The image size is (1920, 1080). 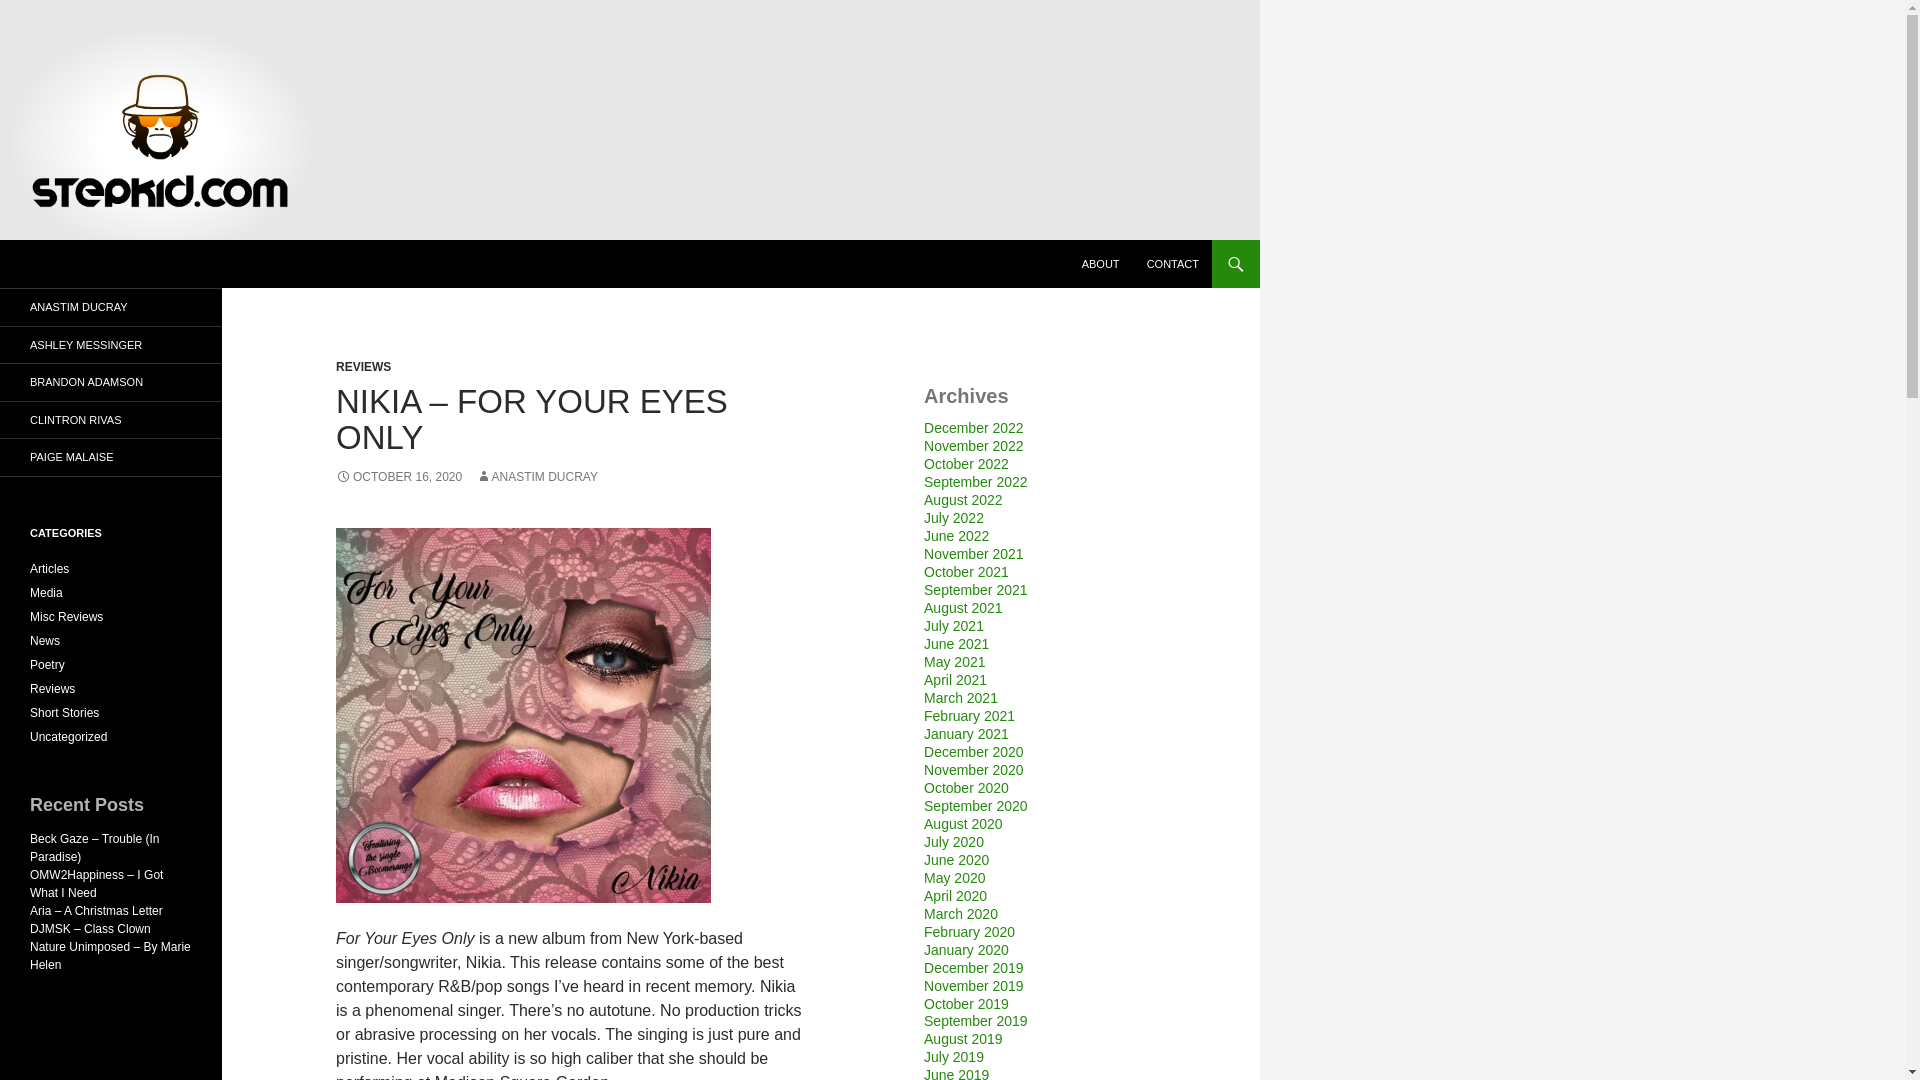 What do you see at coordinates (954, 662) in the screenshot?
I see `May 2021` at bounding box center [954, 662].